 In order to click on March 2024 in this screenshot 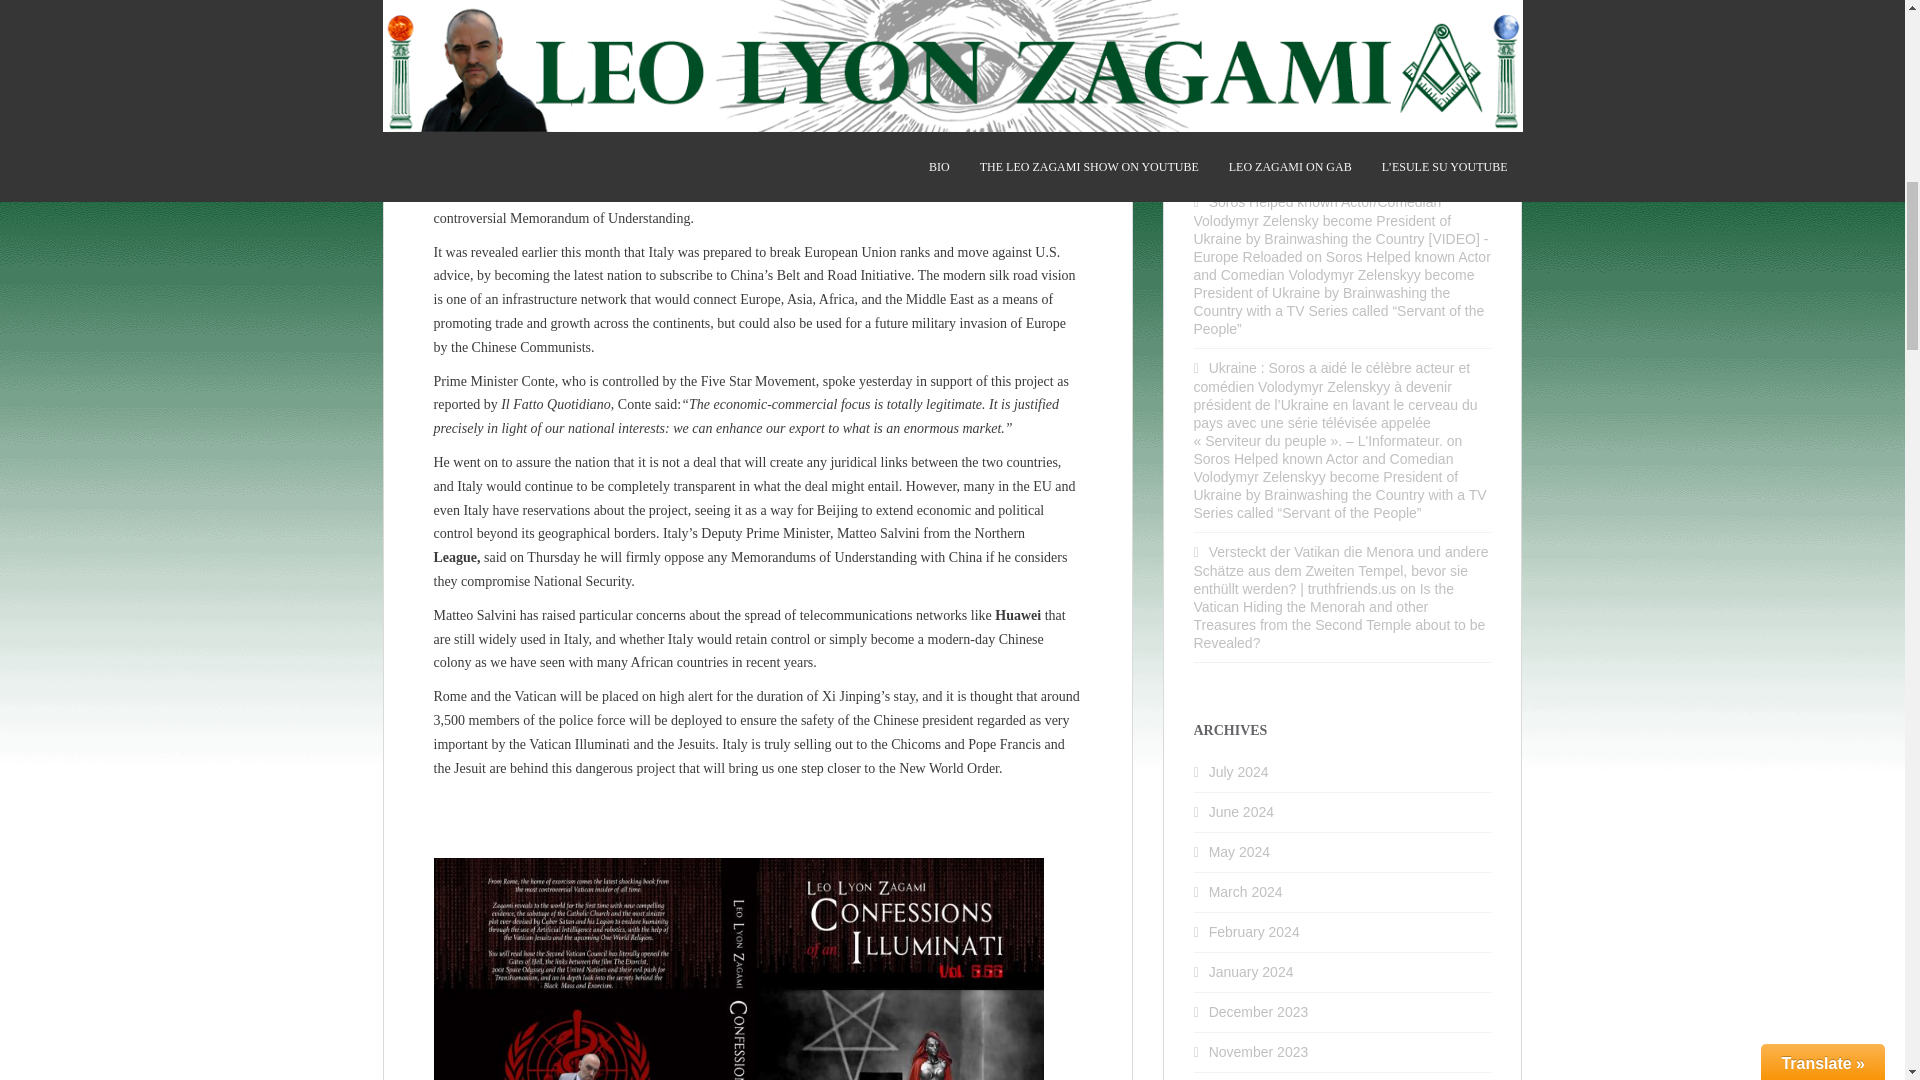, I will do `click(1246, 892)`.